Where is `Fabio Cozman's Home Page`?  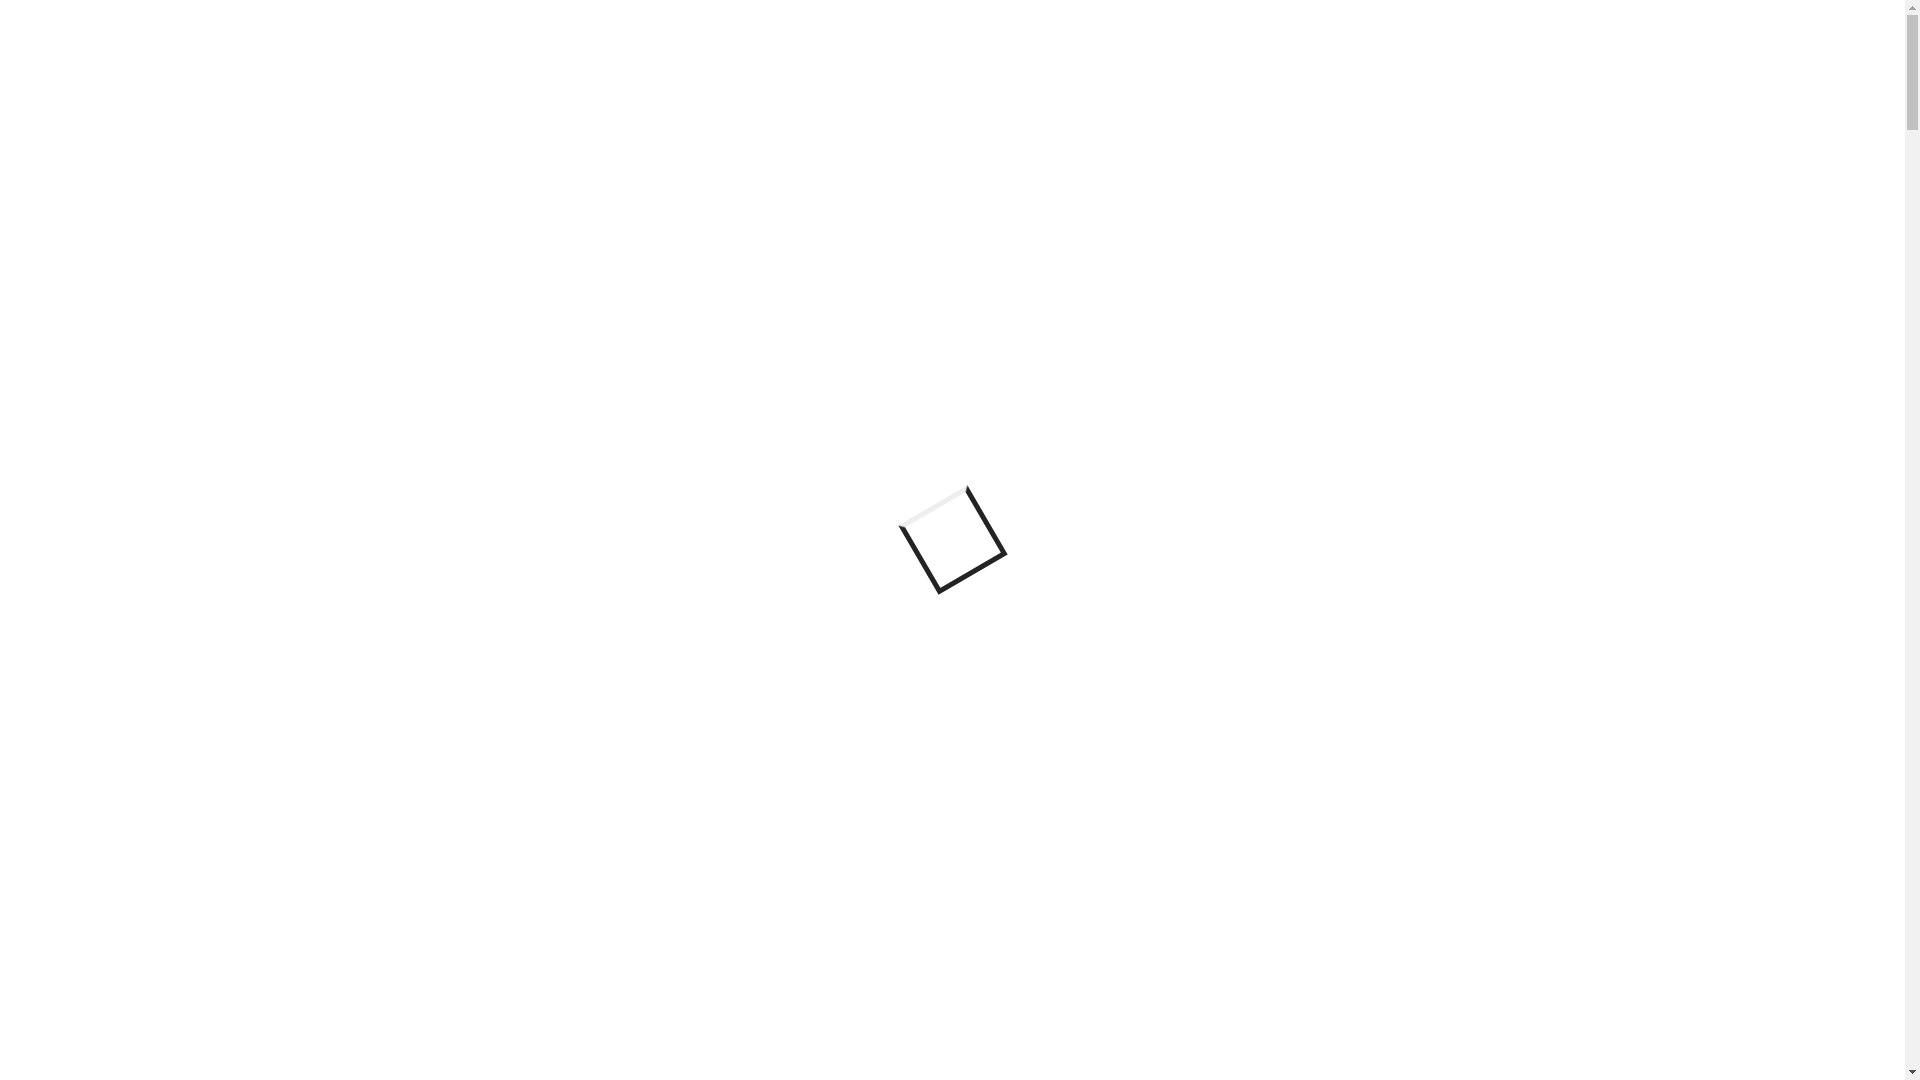 Fabio Cozman's Home Page is located at coordinates (110, 723).